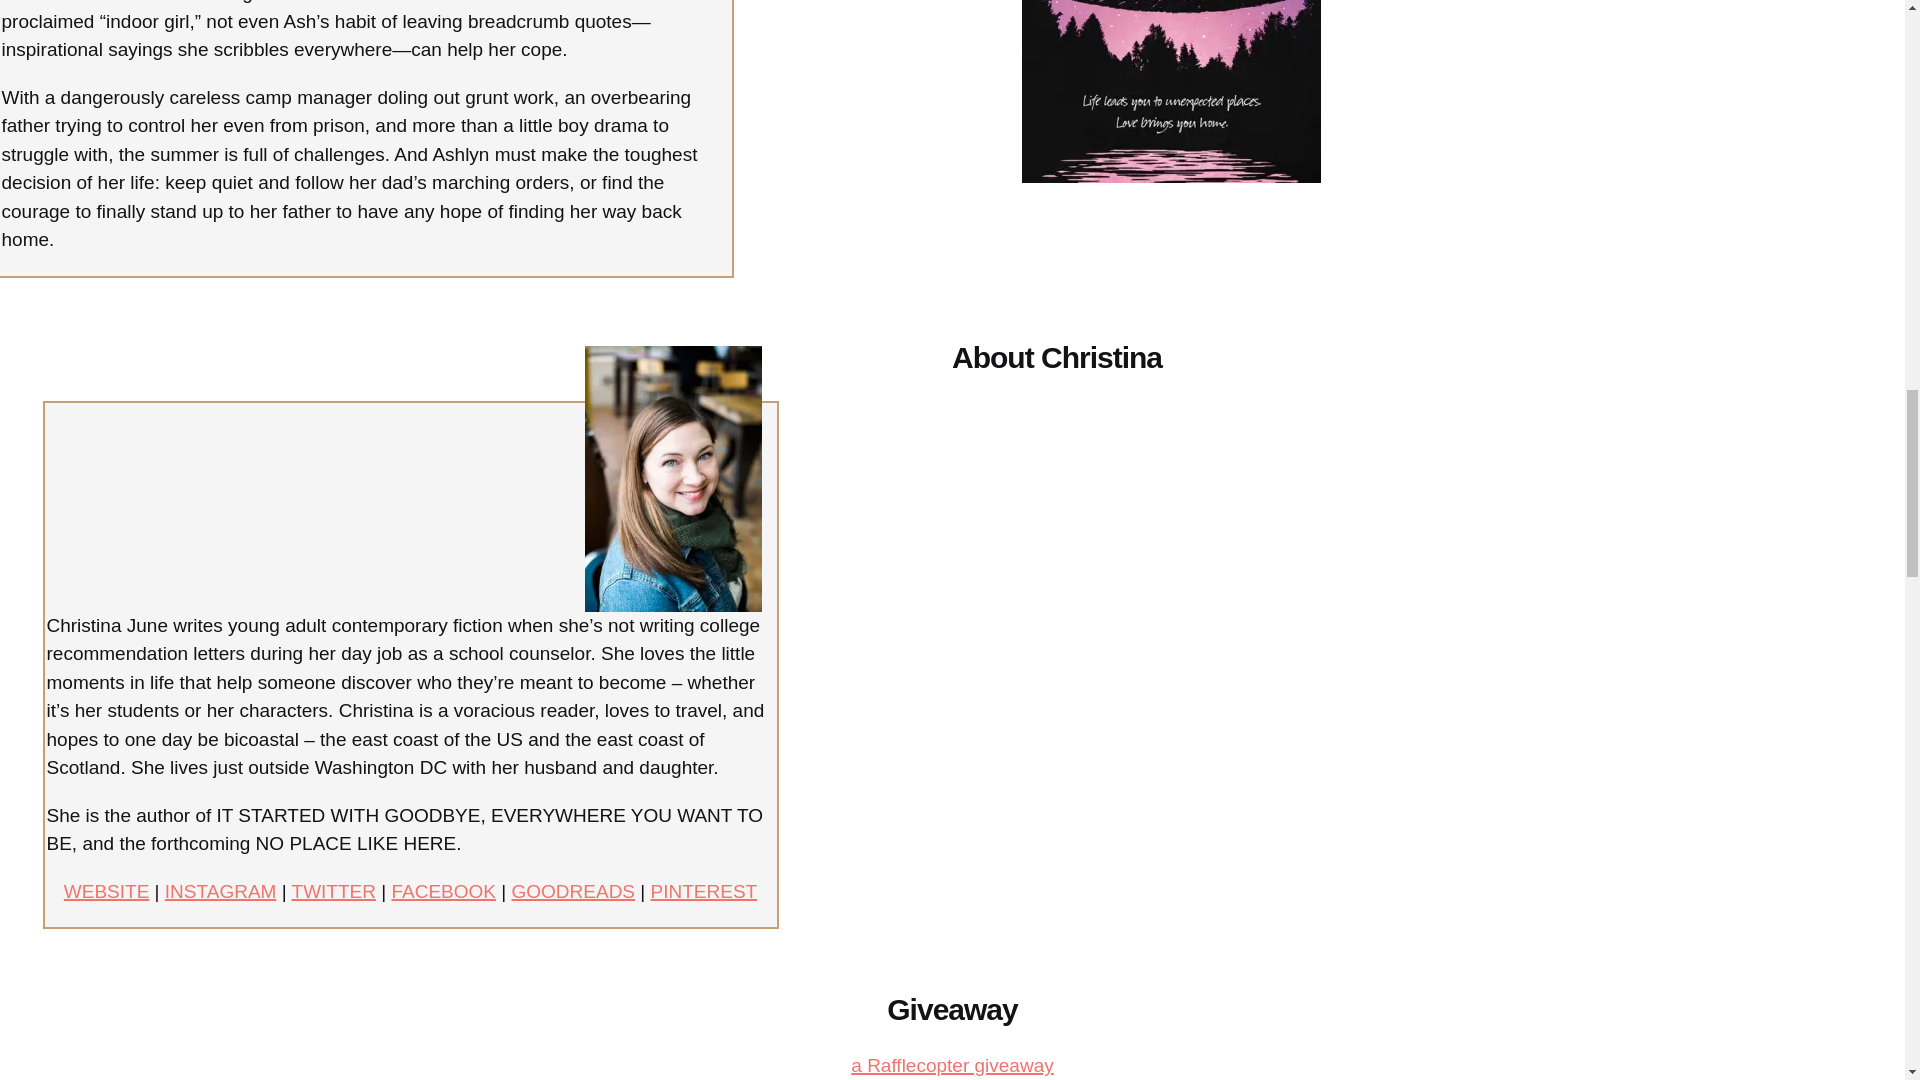 This screenshot has width=1920, height=1080. Describe the element at coordinates (574, 891) in the screenshot. I see `GOODREADS` at that location.